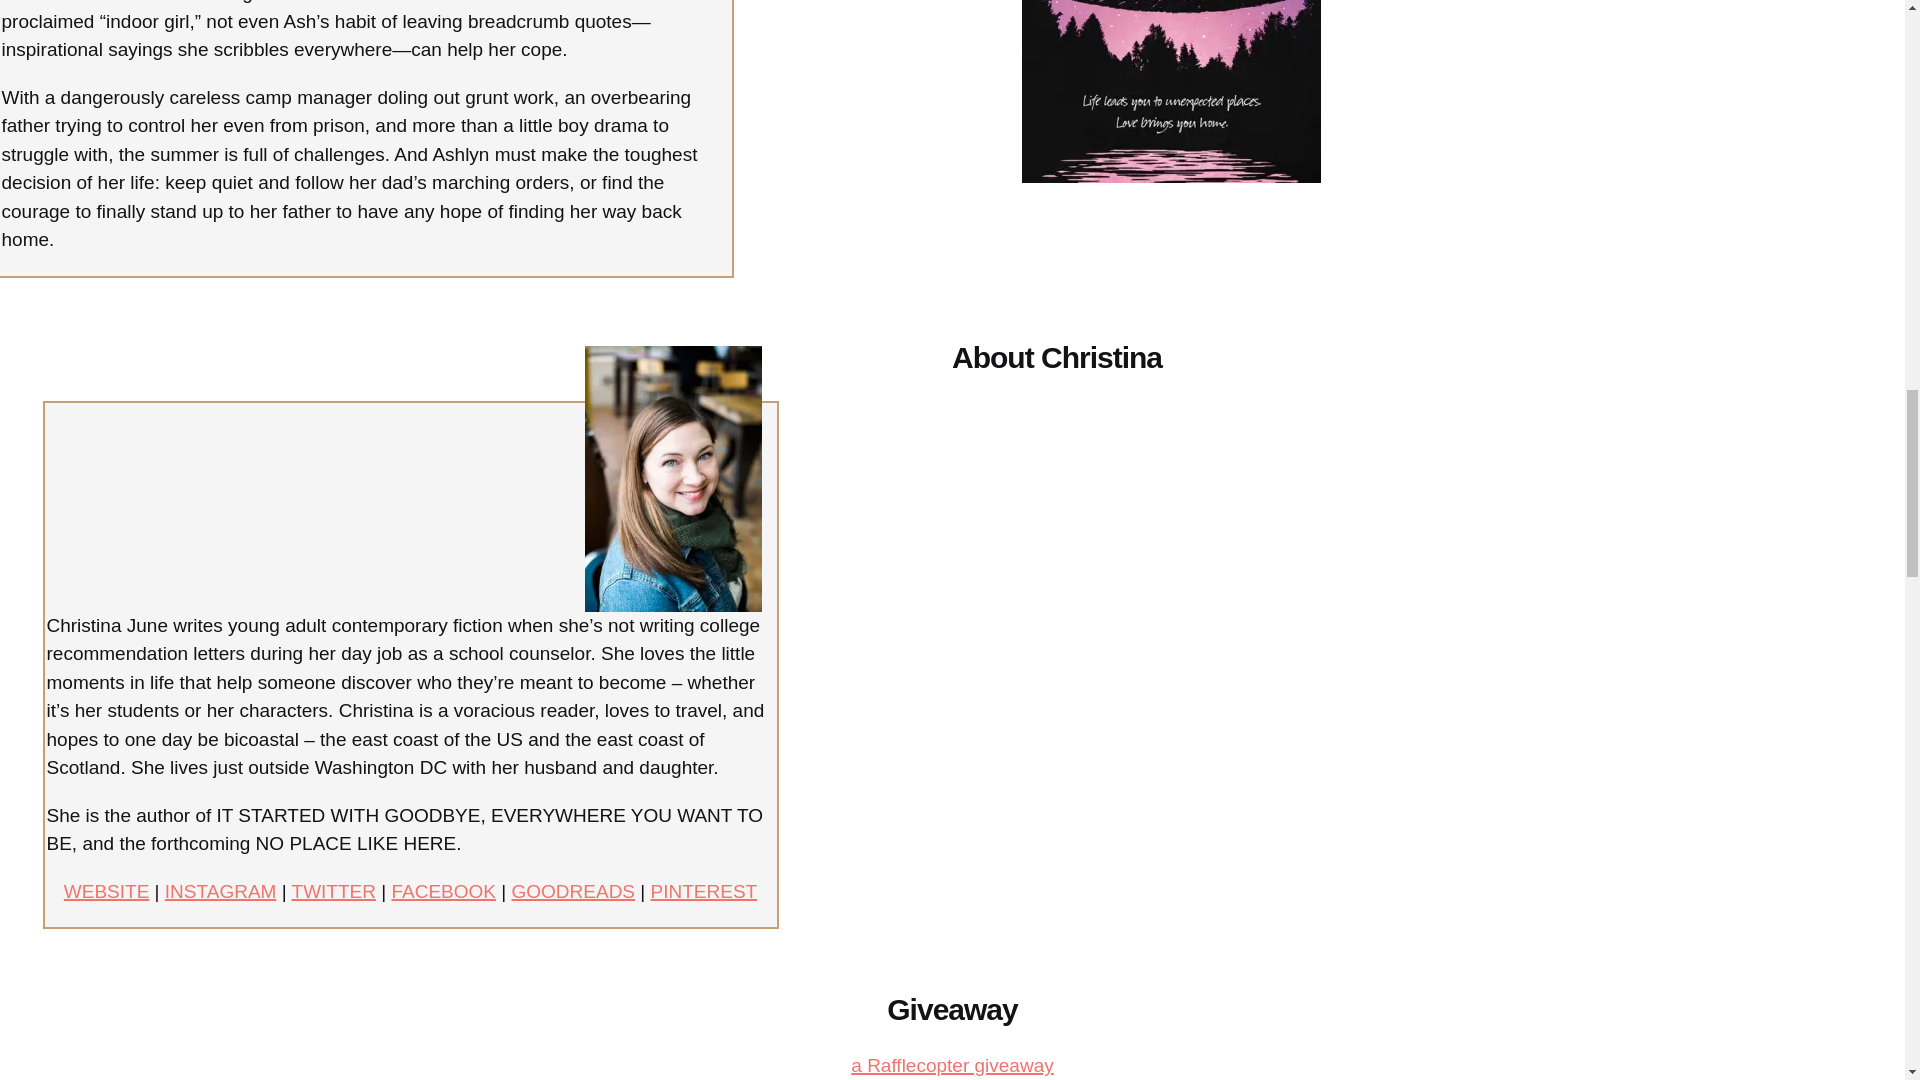 This screenshot has width=1920, height=1080. Describe the element at coordinates (574, 891) in the screenshot. I see `GOODREADS` at that location.